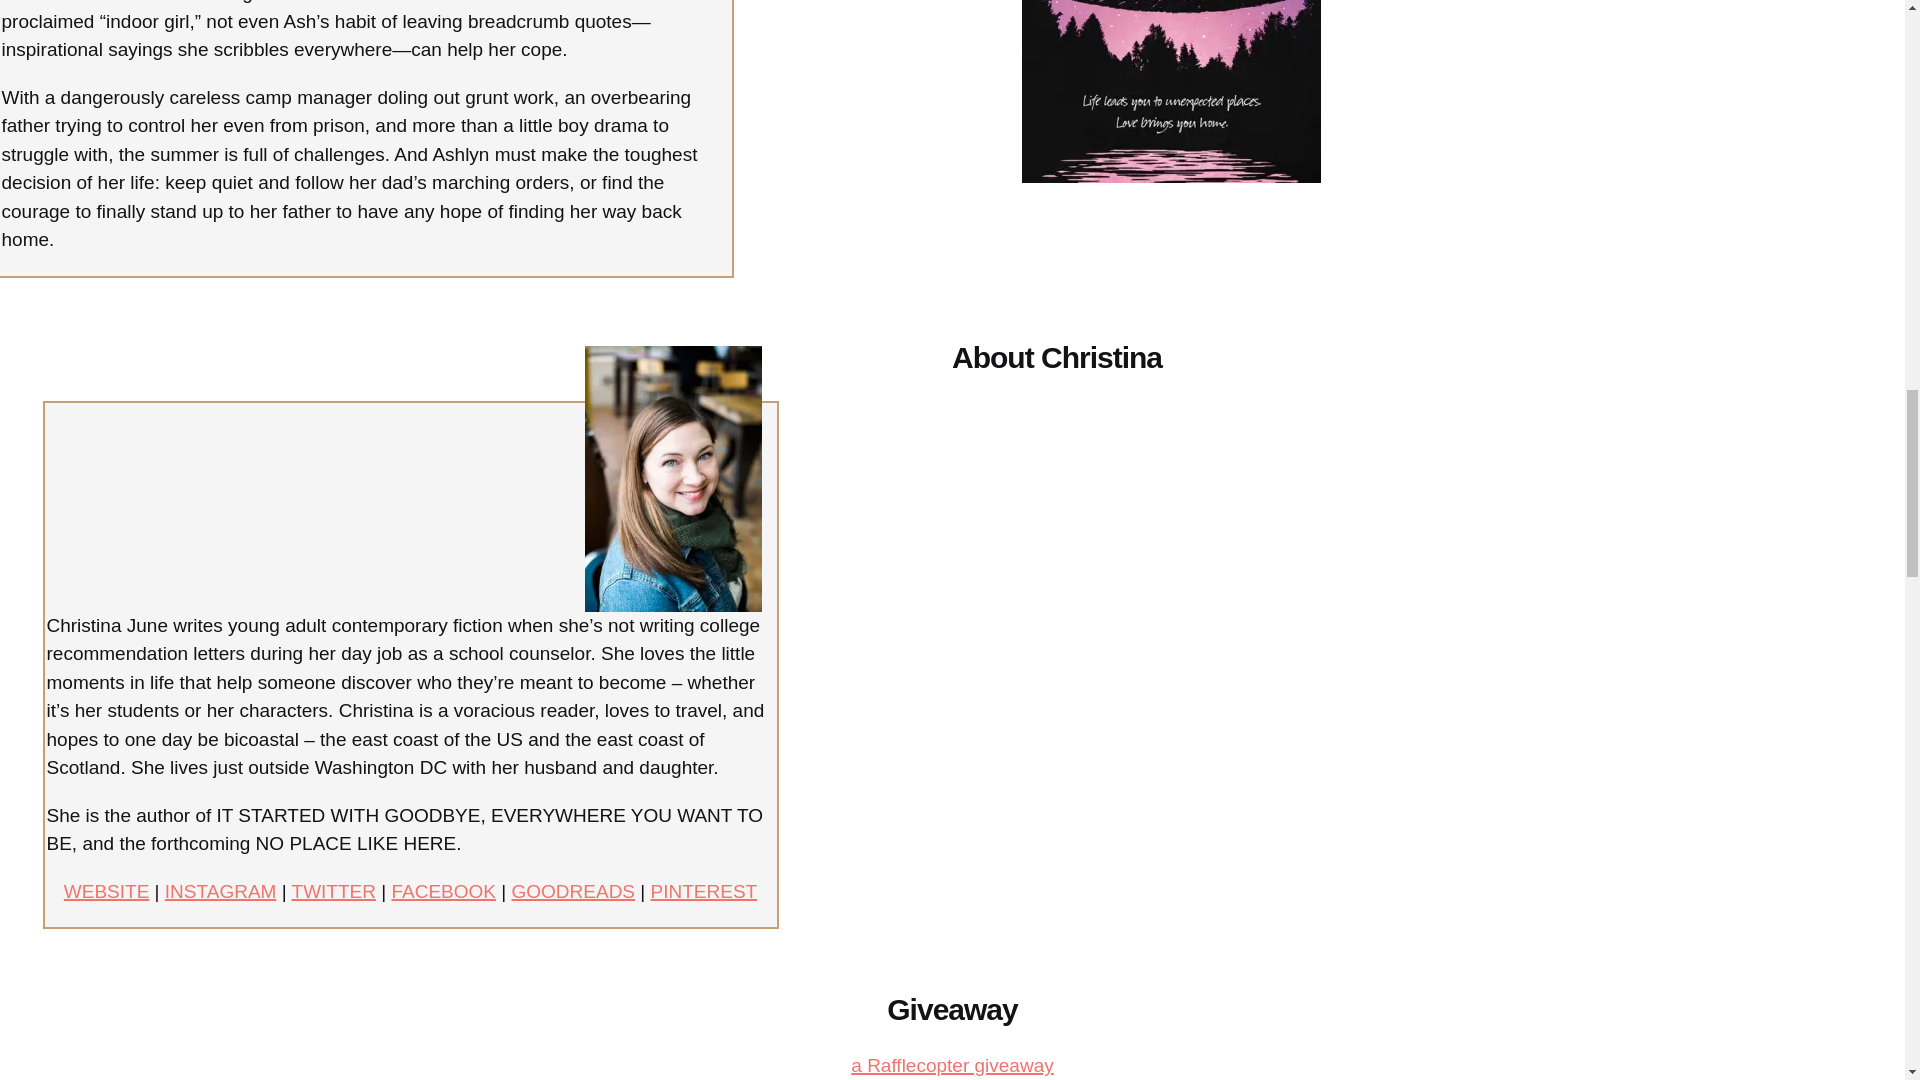 This screenshot has width=1920, height=1080. Describe the element at coordinates (574, 891) in the screenshot. I see `GOODREADS` at that location.